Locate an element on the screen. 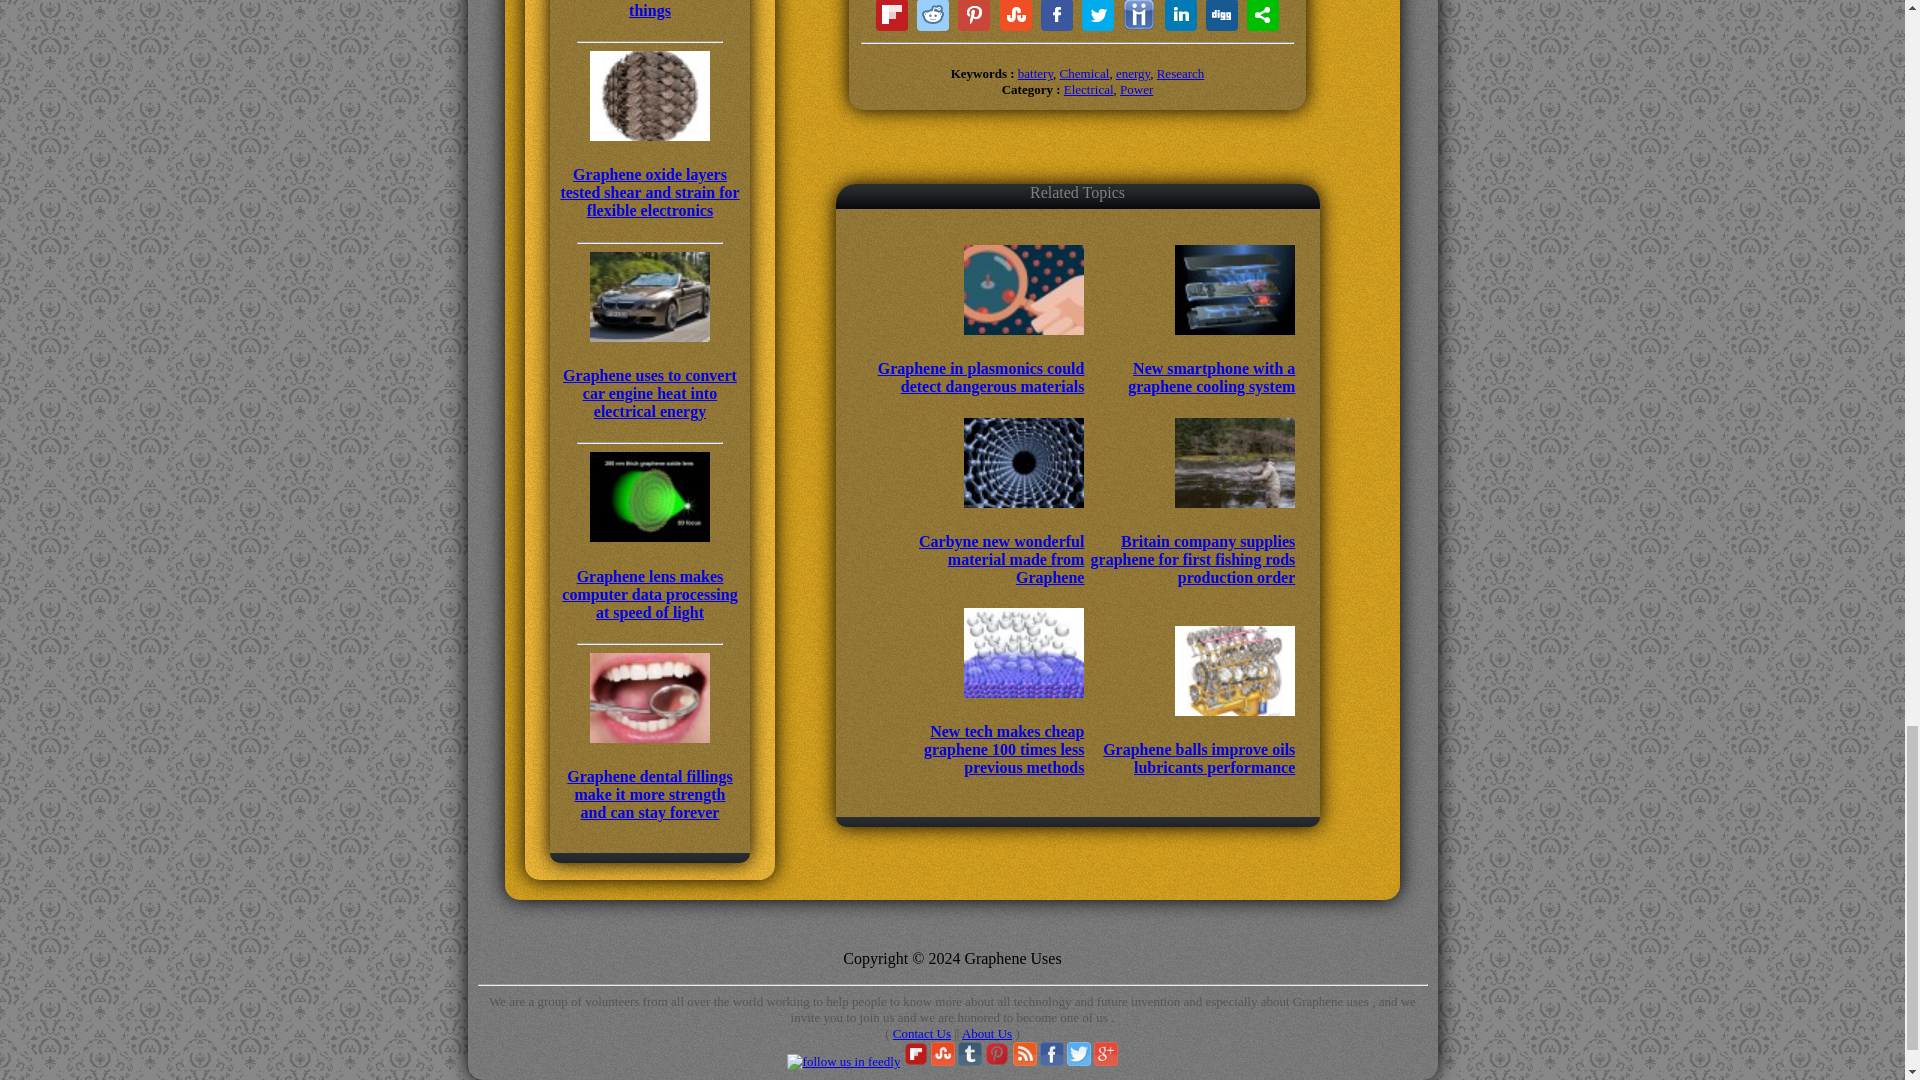  Graphene radios may lead to Internet of nano-things is located at coordinates (650, 10).